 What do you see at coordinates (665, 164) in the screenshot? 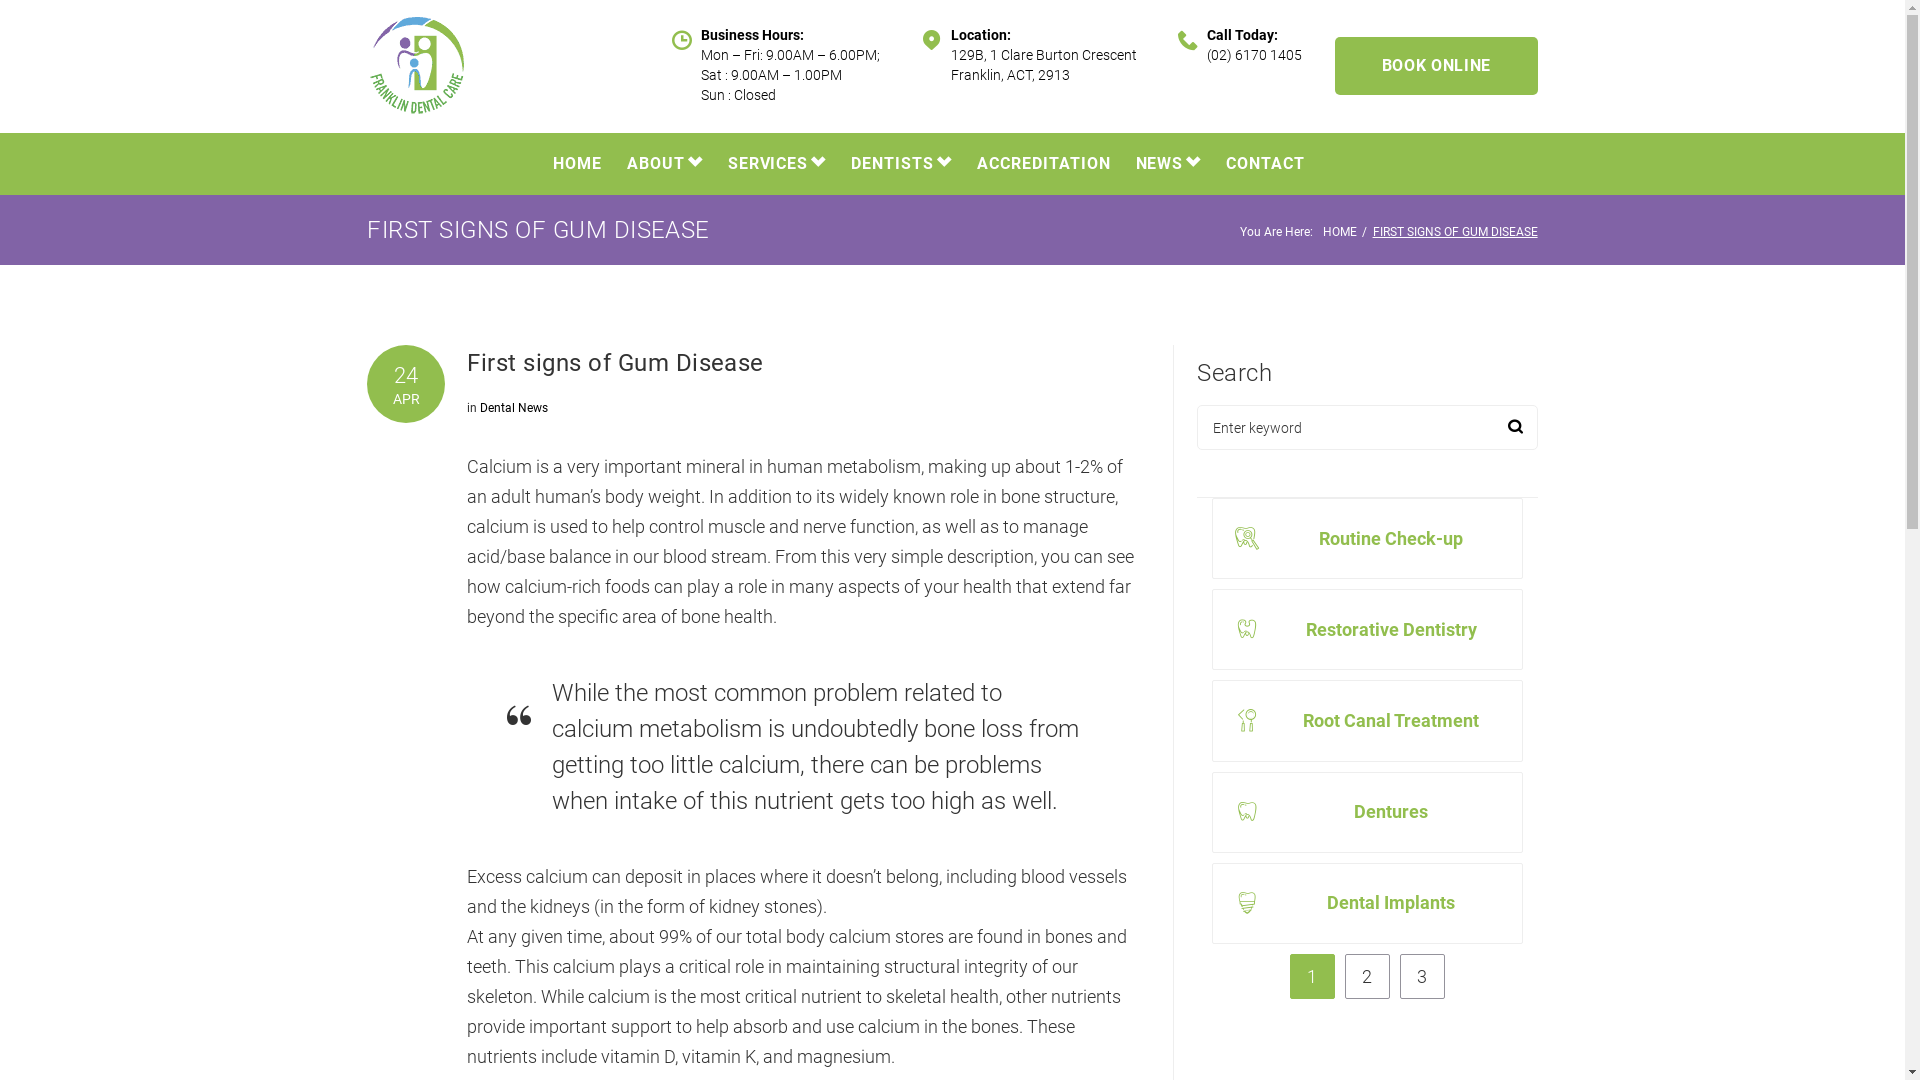
I see `ABOUT` at bounding box center [665, 164].